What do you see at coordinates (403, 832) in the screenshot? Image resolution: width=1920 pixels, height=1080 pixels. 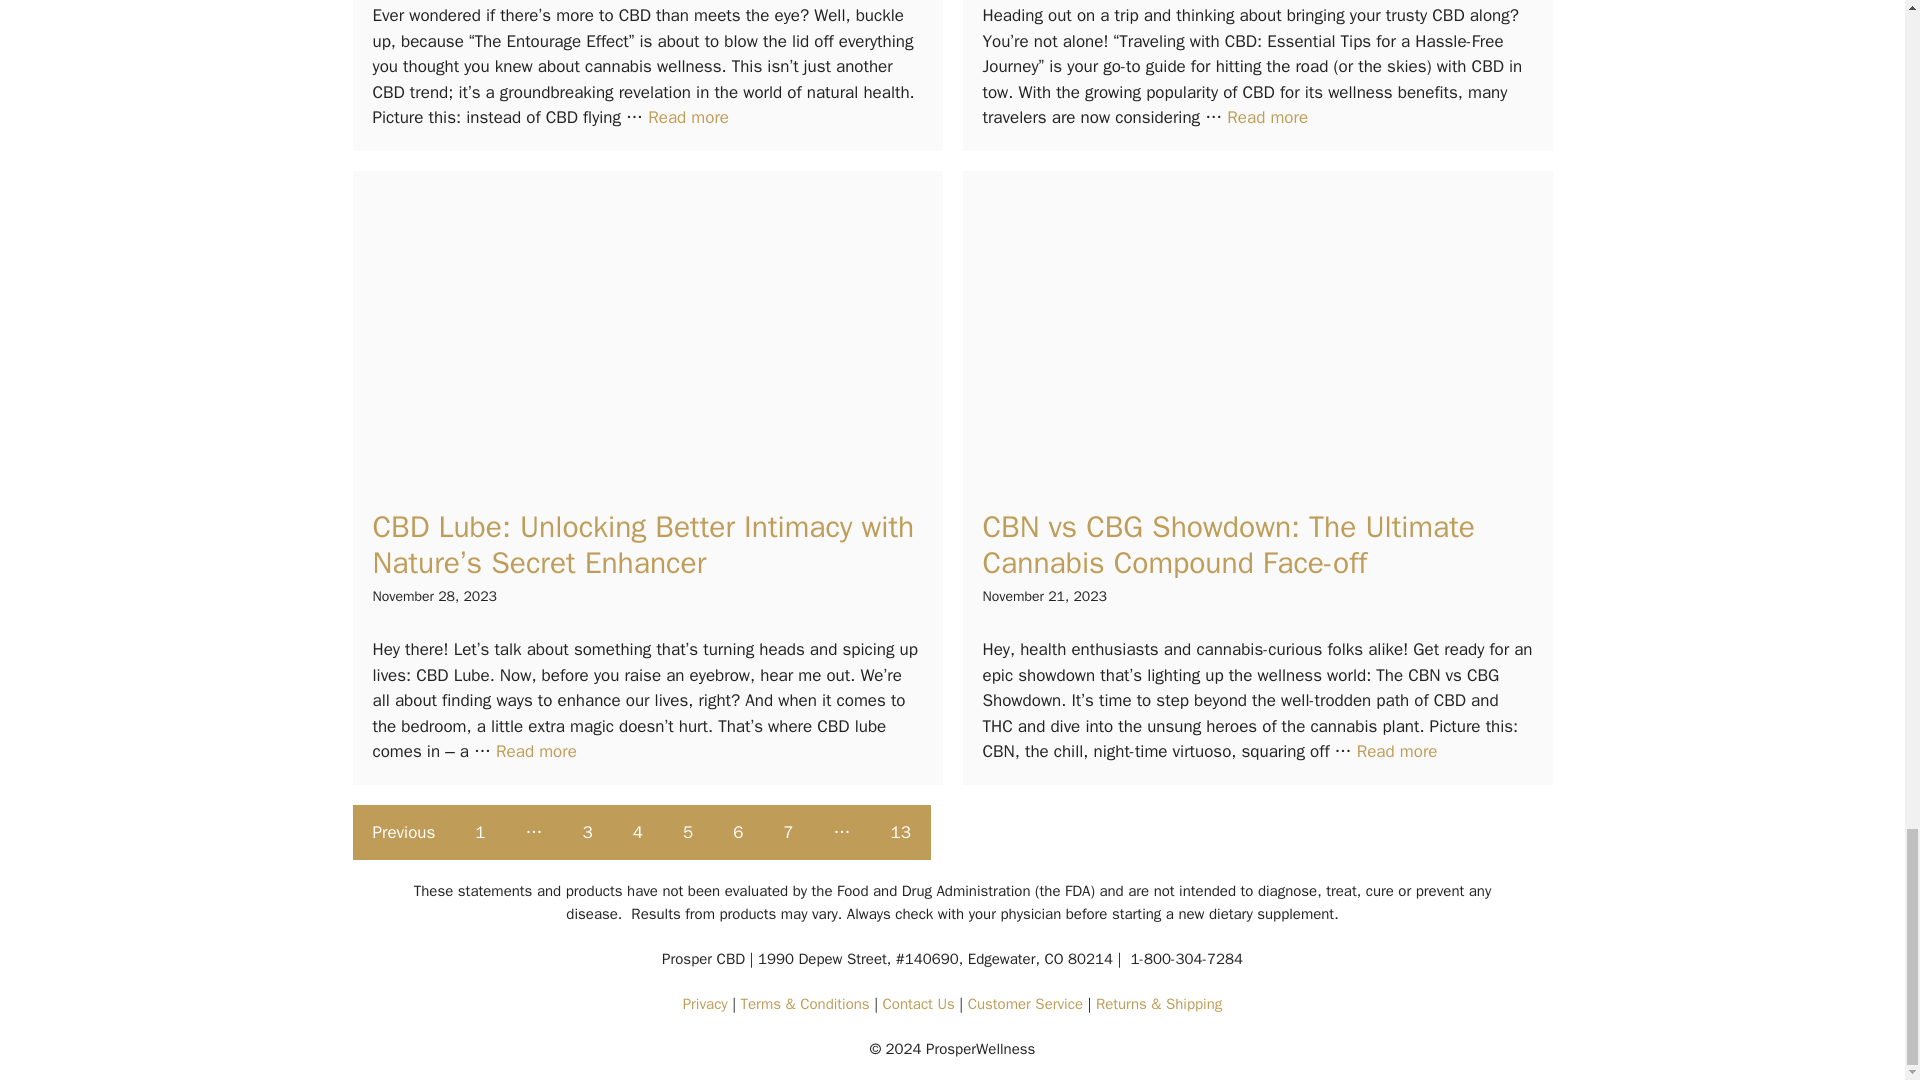 I see `Previous` at bounding box center [403, 832].